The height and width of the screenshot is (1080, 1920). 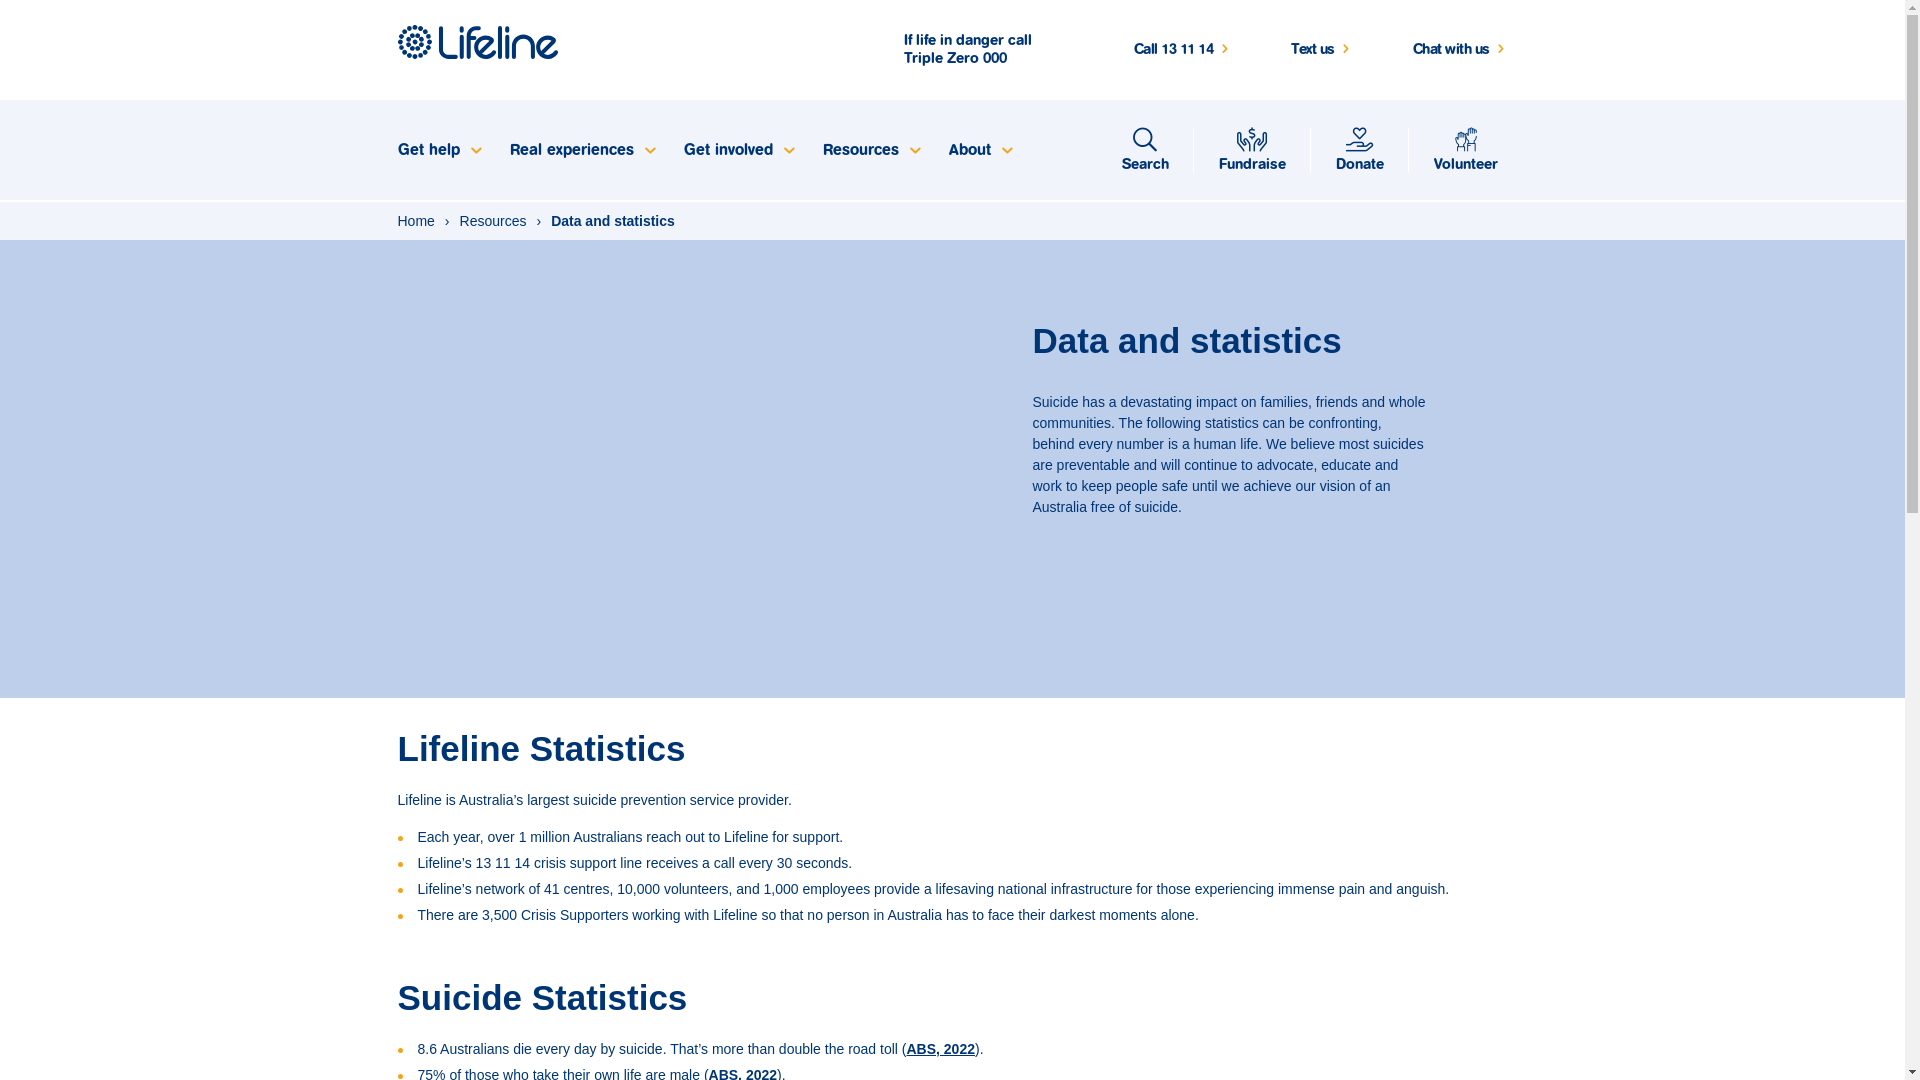 I want to click on Resources, so click(x=871, y=150).